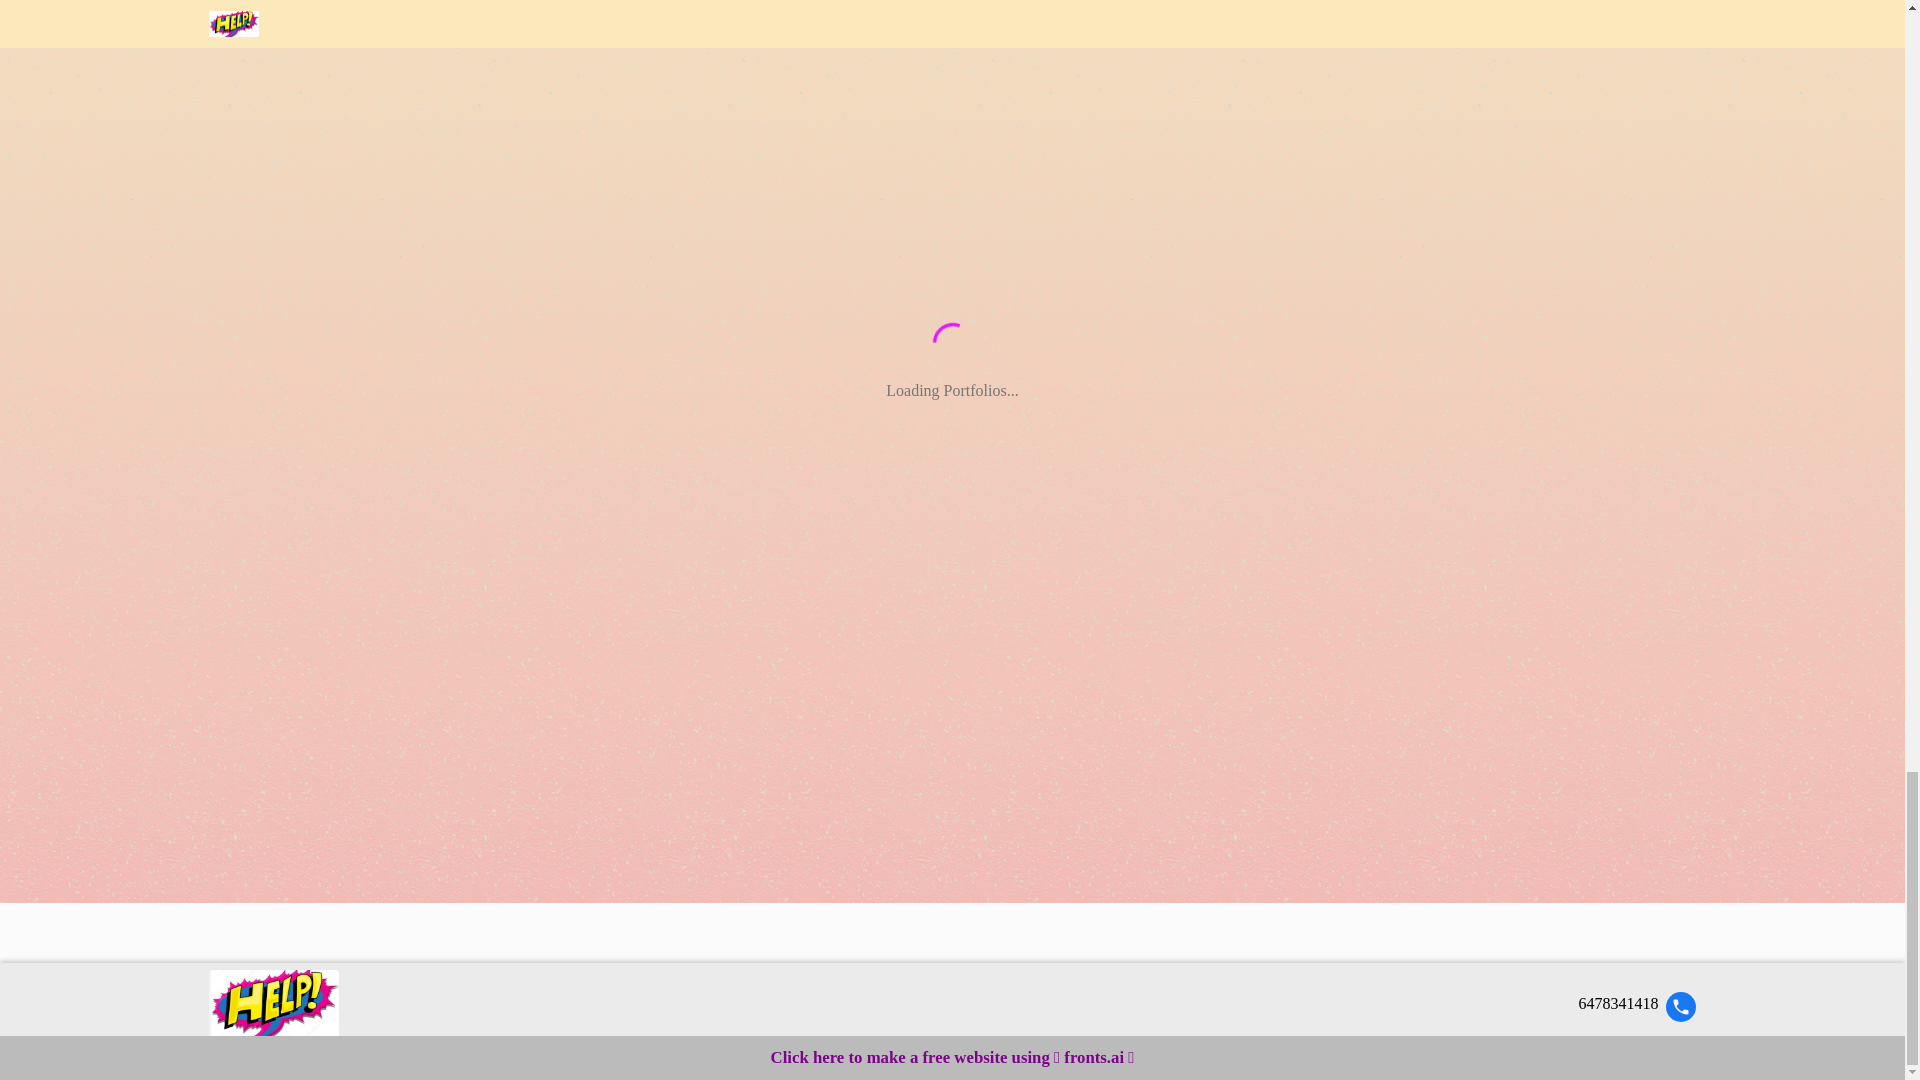 The height and width of the screenshot is (1080, 1920). Describe the element at coordinates (1636, 1006) in the screenshot. I see `6478341418` at that location.